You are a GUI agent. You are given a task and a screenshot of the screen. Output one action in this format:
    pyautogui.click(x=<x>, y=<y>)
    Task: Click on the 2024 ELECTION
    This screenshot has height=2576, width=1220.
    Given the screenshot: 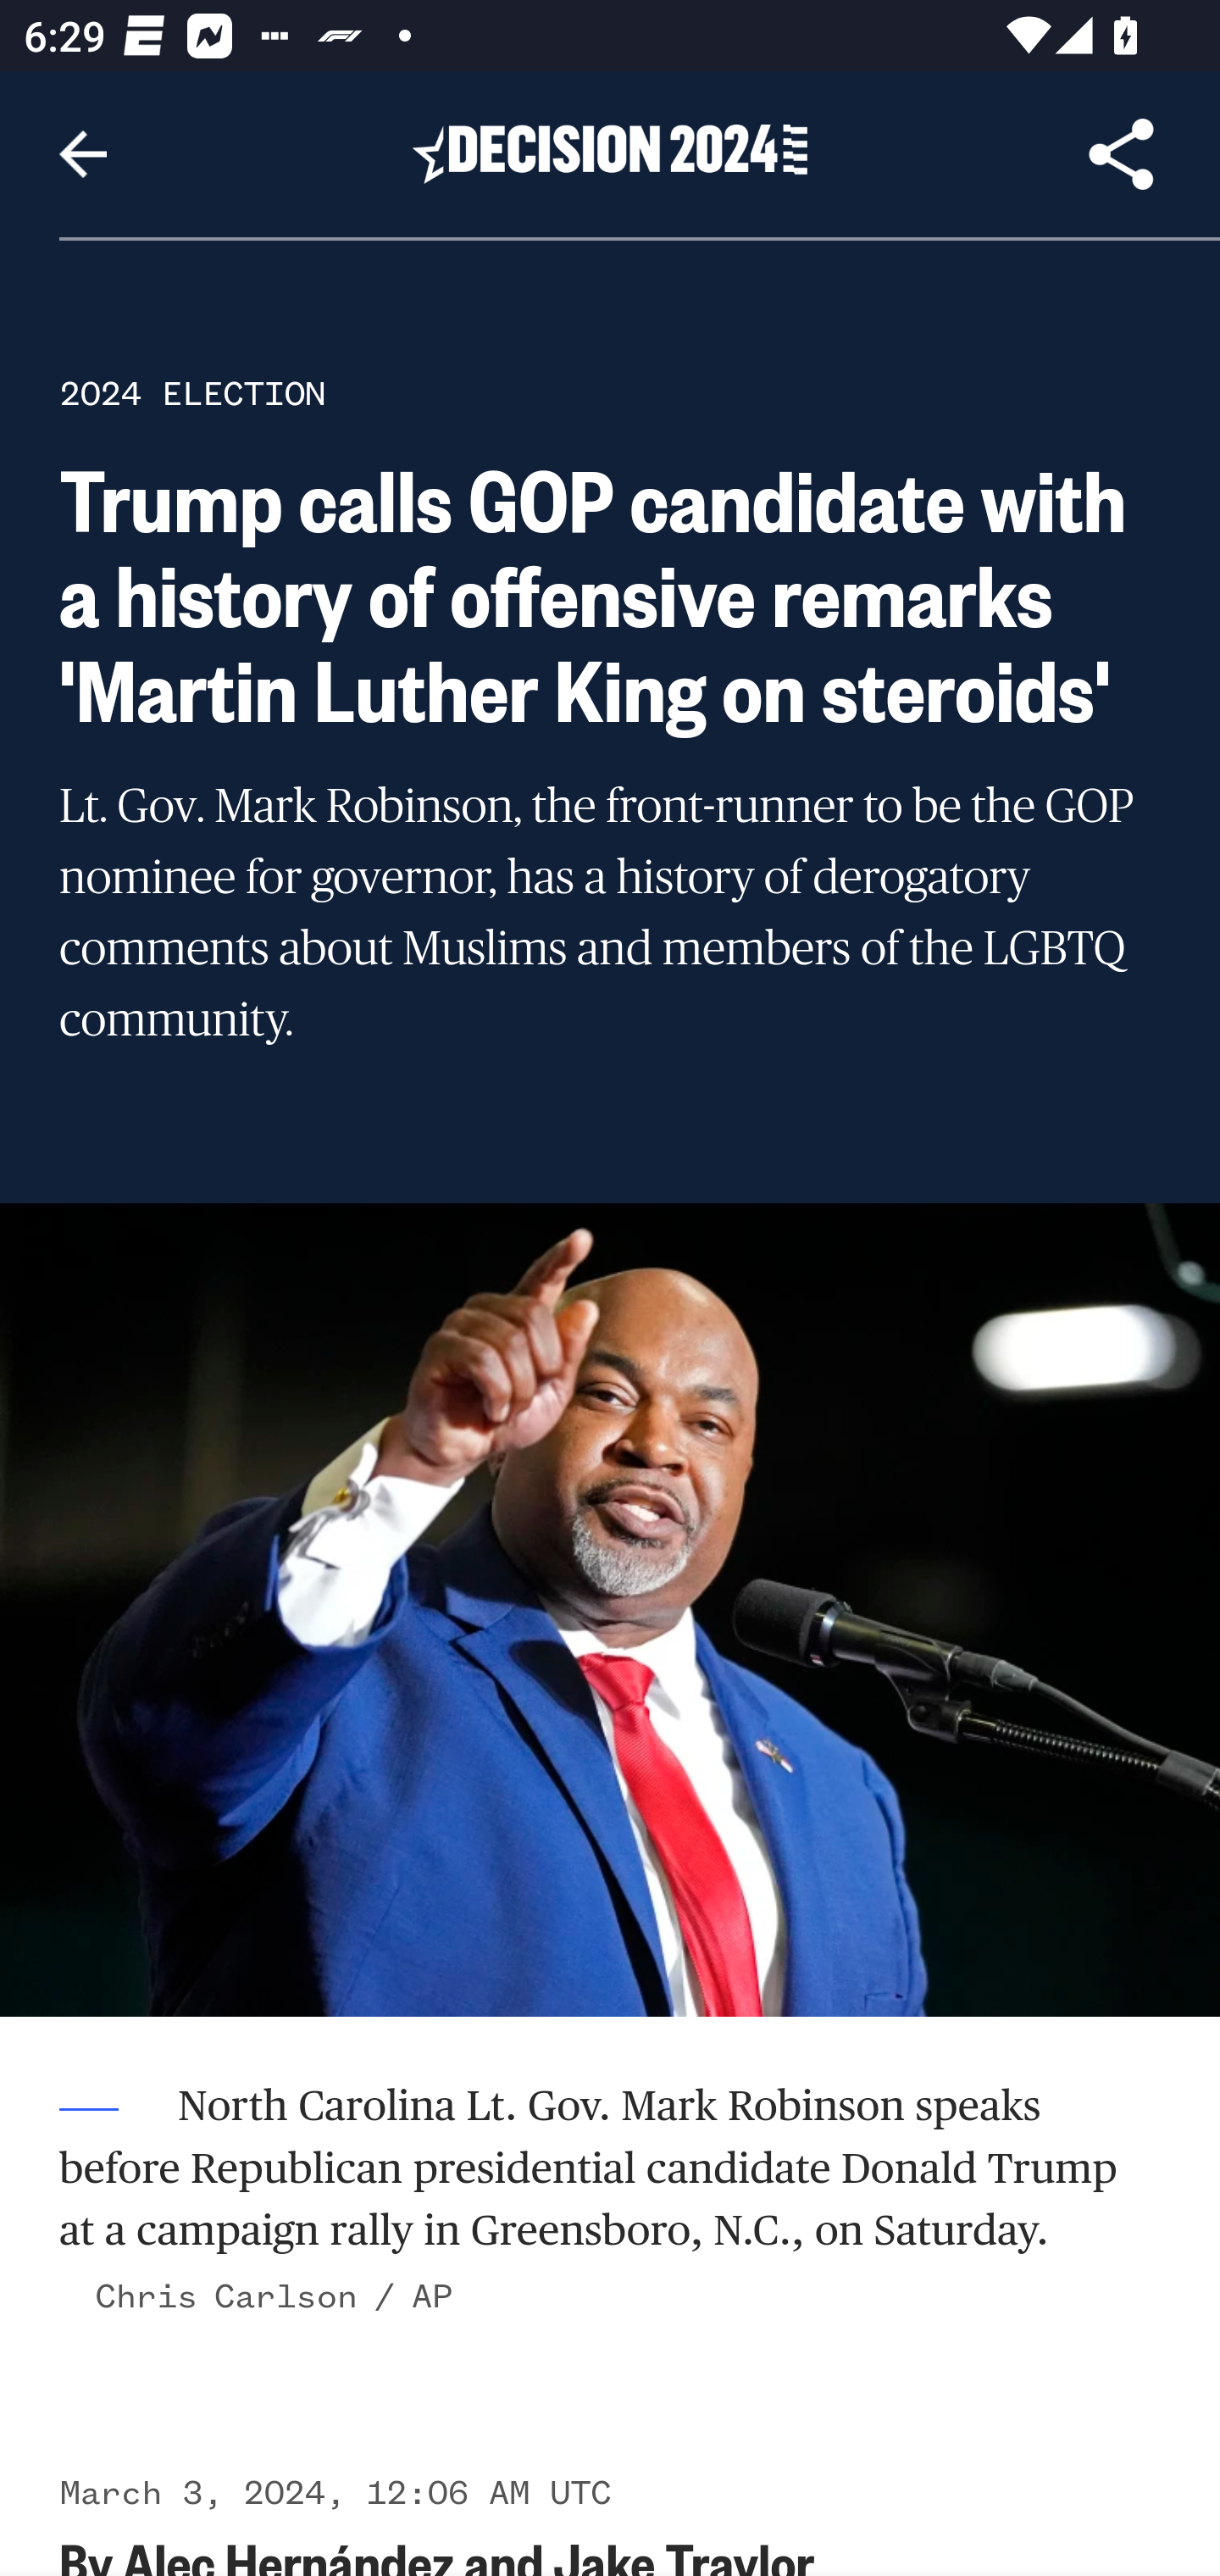 What is the action you would take?
    pyautogui.click(x=192, y=393)
    